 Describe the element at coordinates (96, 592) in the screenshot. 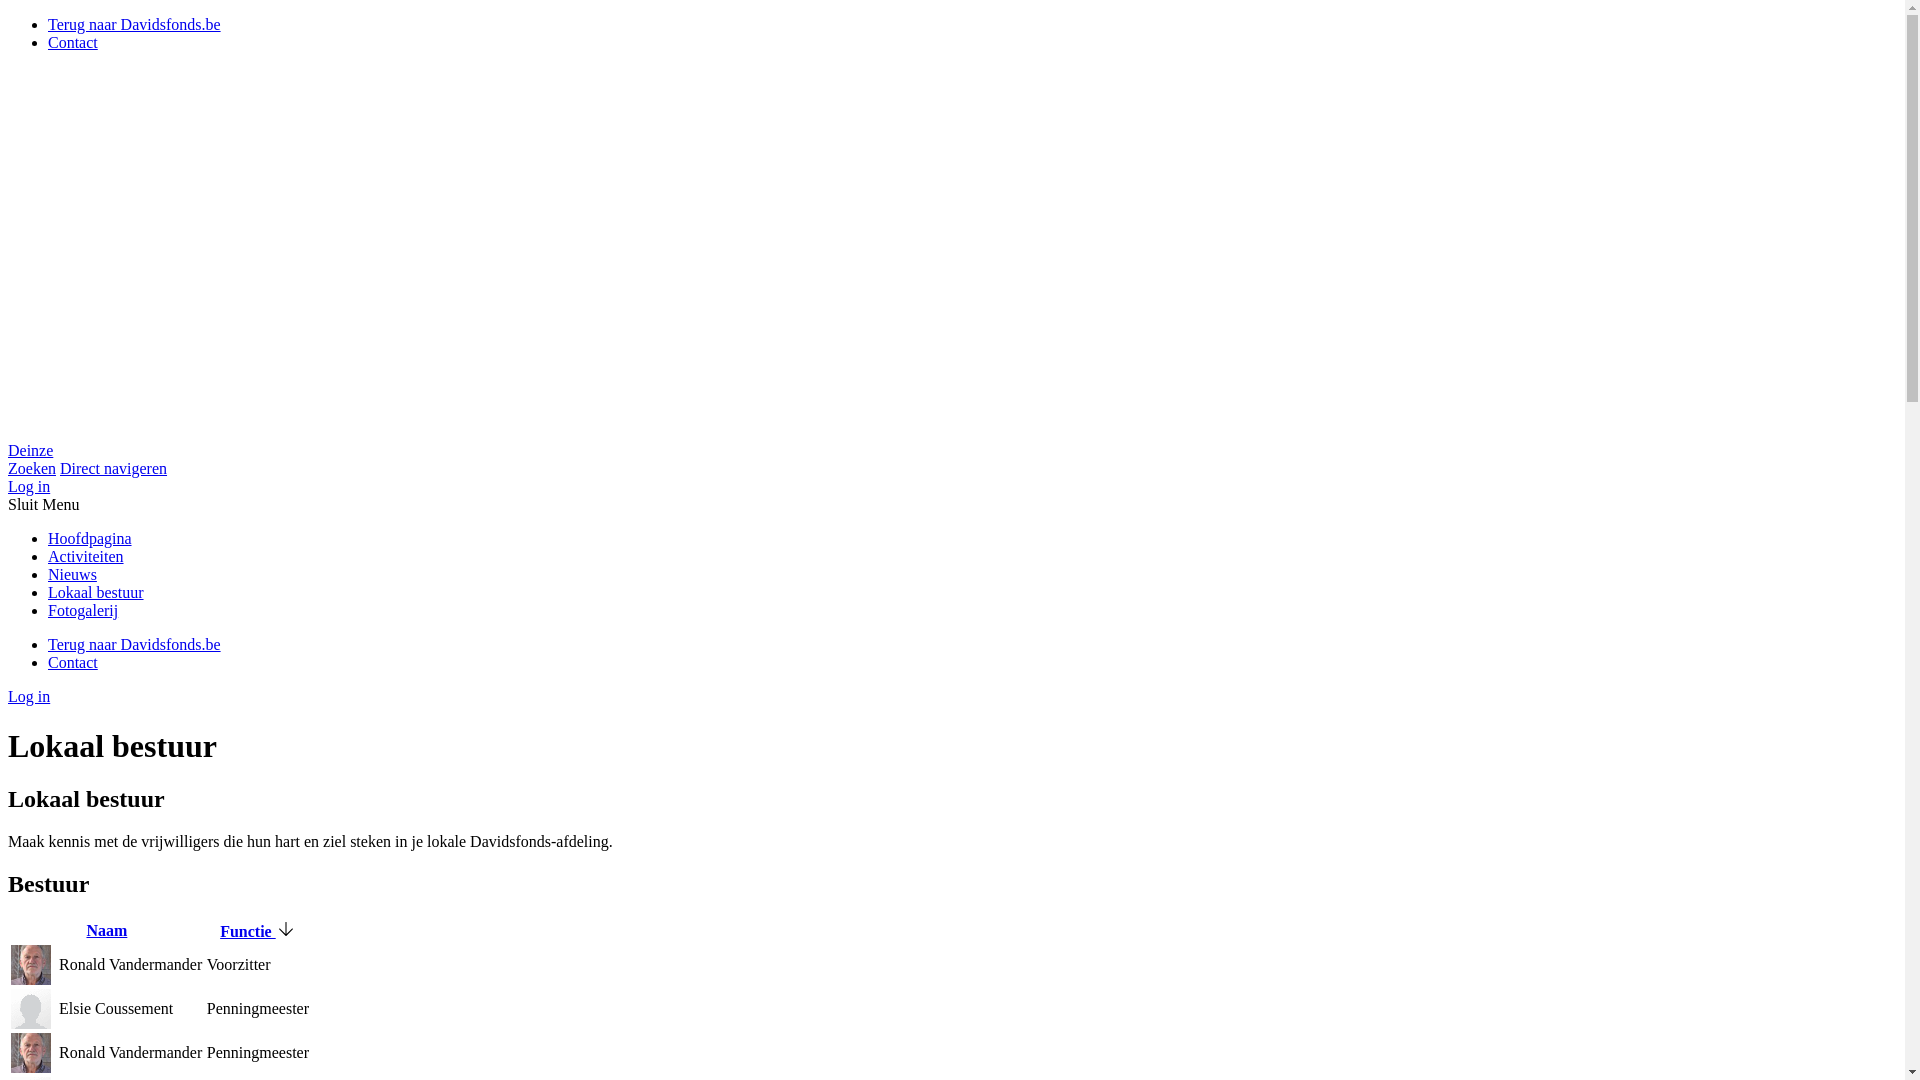

I see `Lokaal bestuur` at that location.